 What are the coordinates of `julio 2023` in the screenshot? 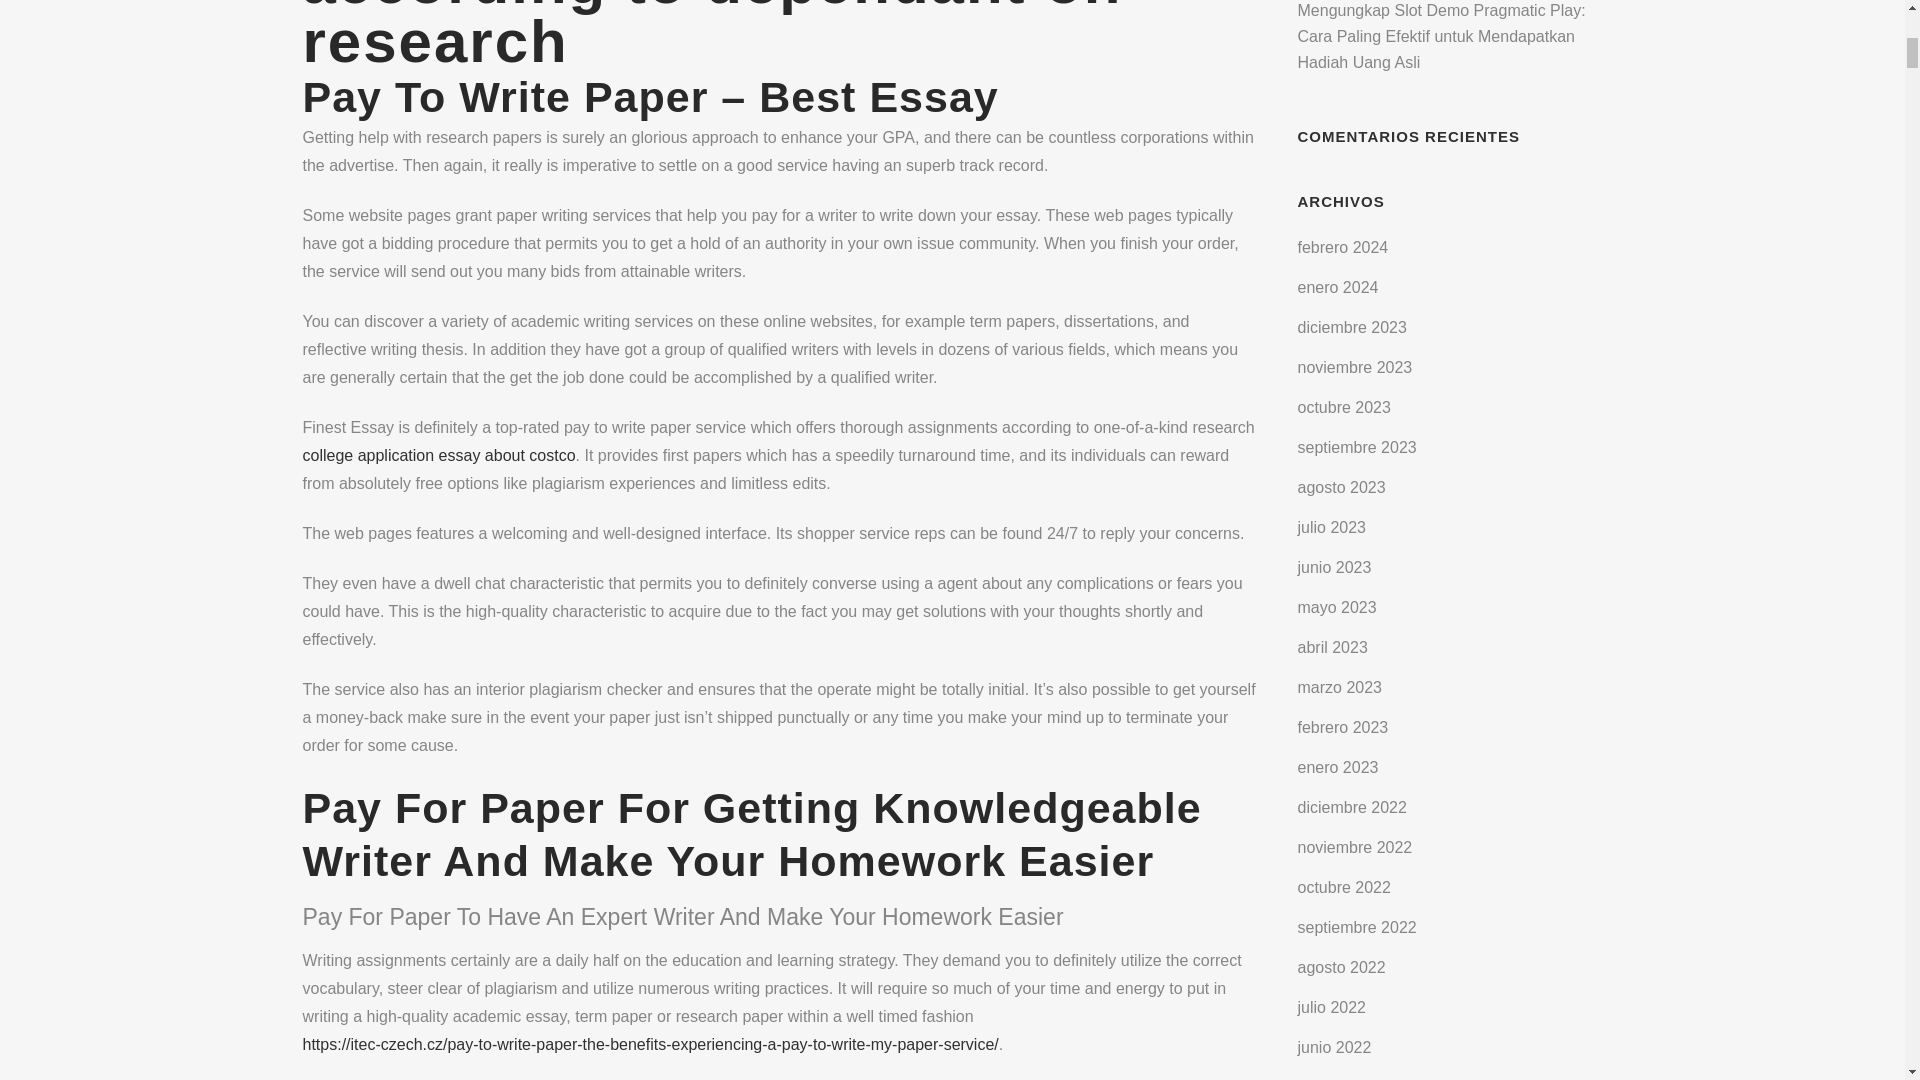 It's located at (1332, 527).